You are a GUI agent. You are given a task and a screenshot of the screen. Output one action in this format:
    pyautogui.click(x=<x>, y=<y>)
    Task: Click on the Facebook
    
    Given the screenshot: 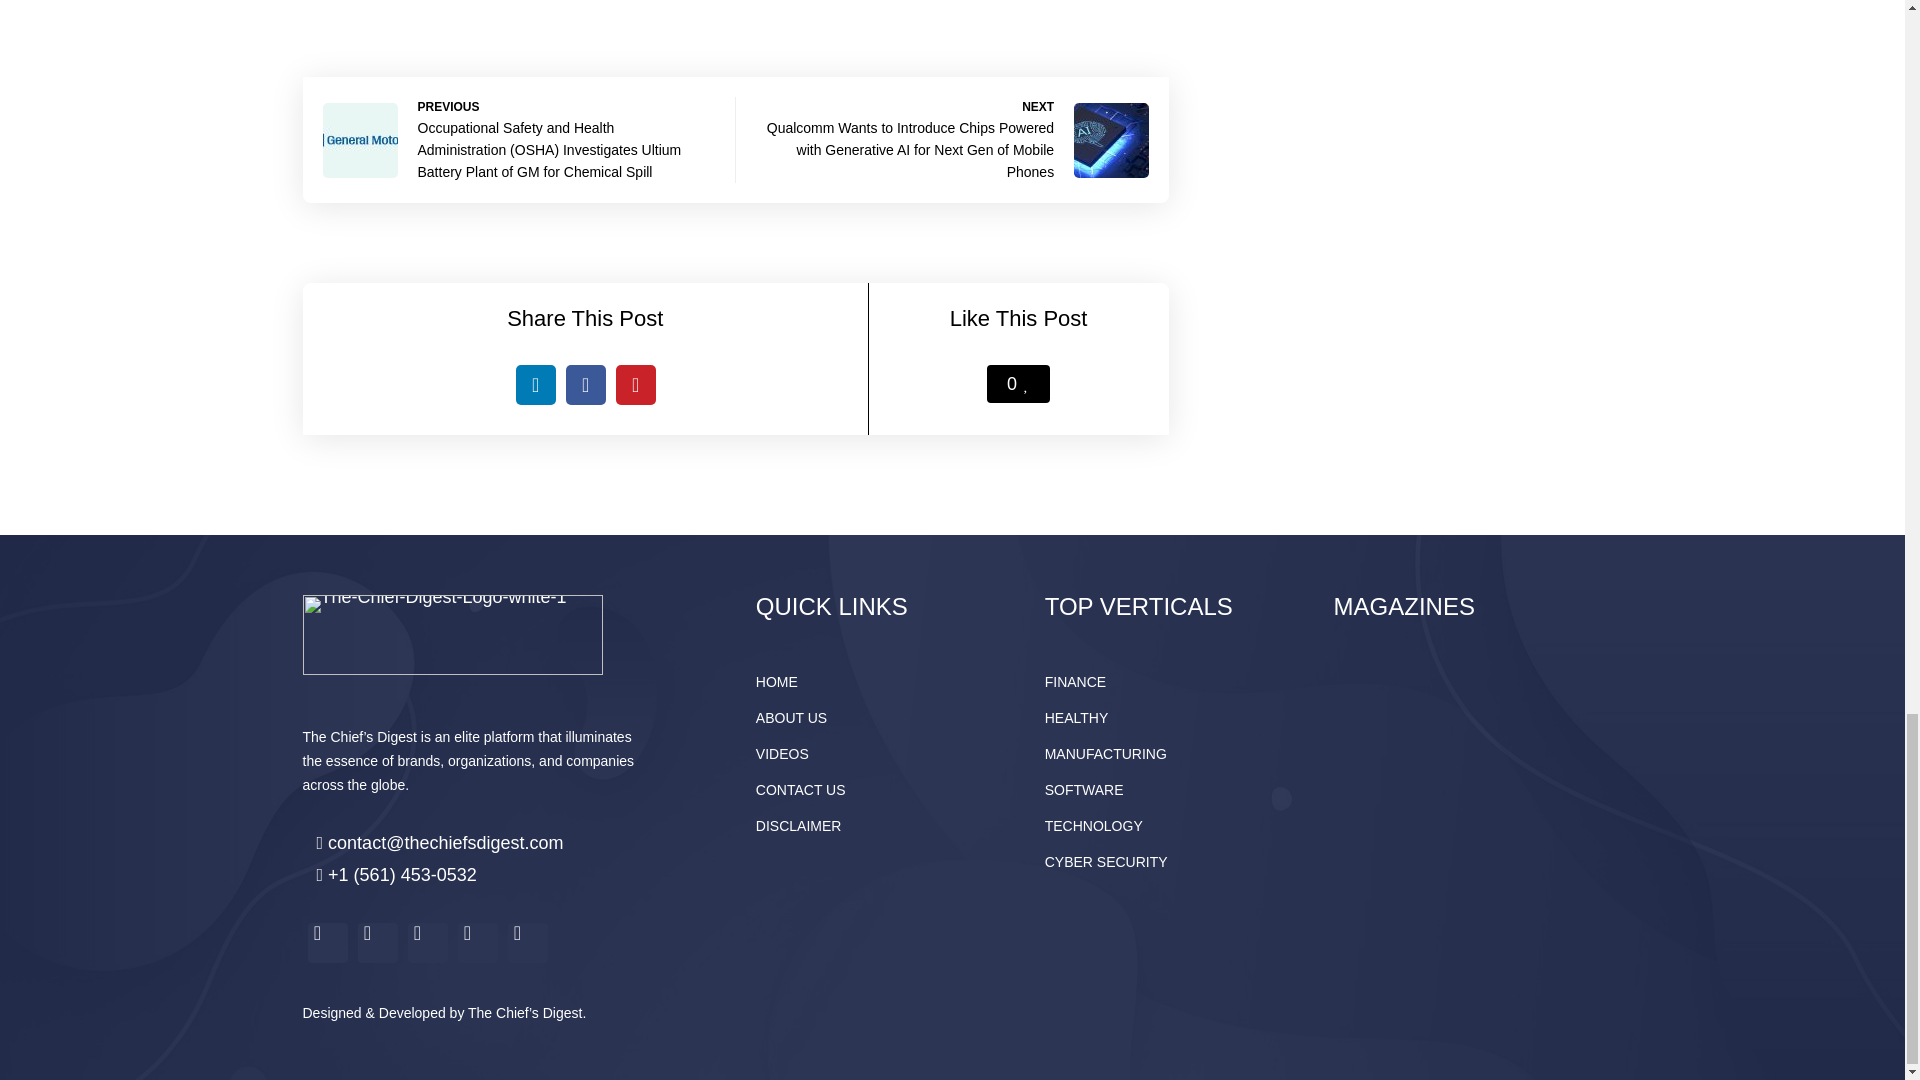 What is the action you would take?
    pyautogui.click(x=586, y=385)
    